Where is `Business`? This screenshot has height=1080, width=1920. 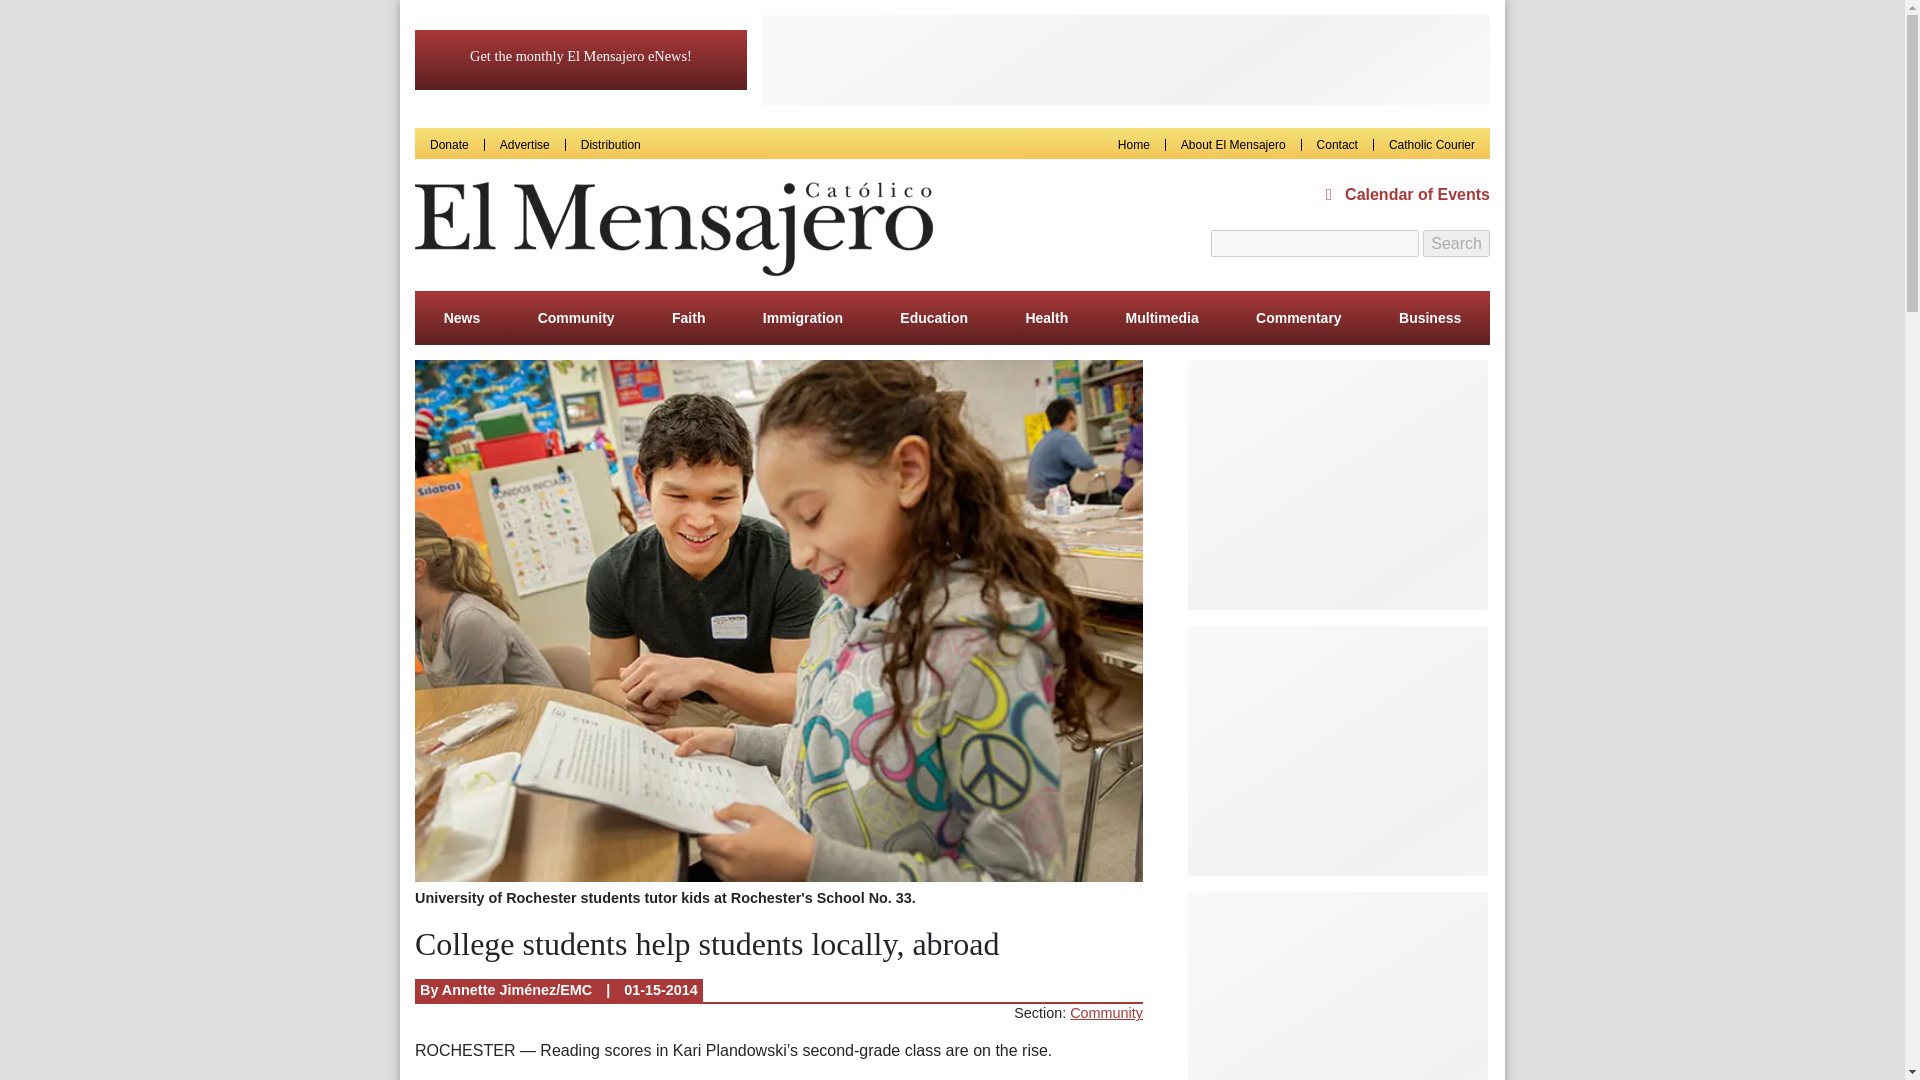
Business is located at coordinates (1430, 317).